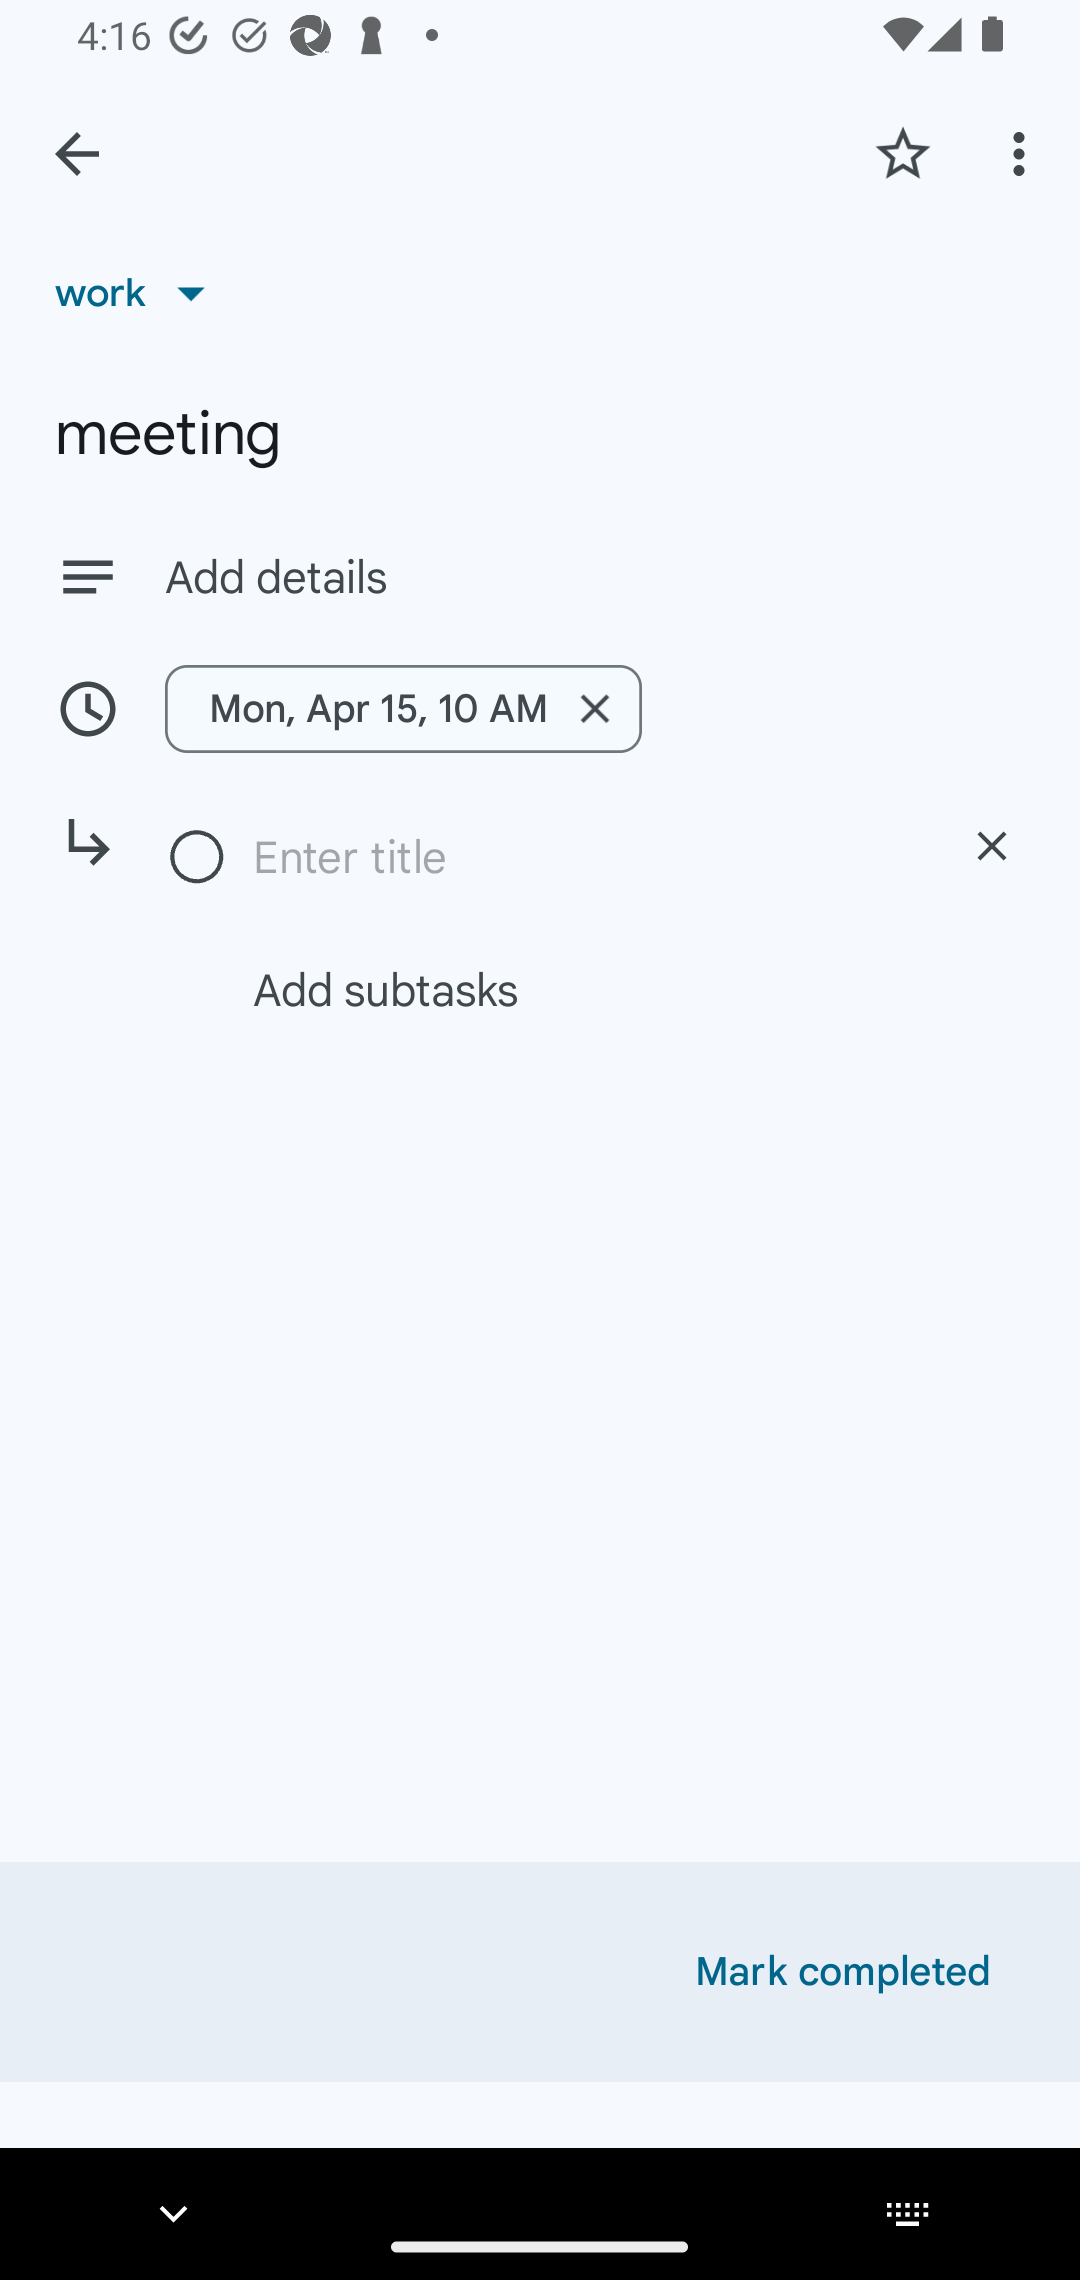 The image size is (1080, 2280). I want to click on Back, so click(77, 154).